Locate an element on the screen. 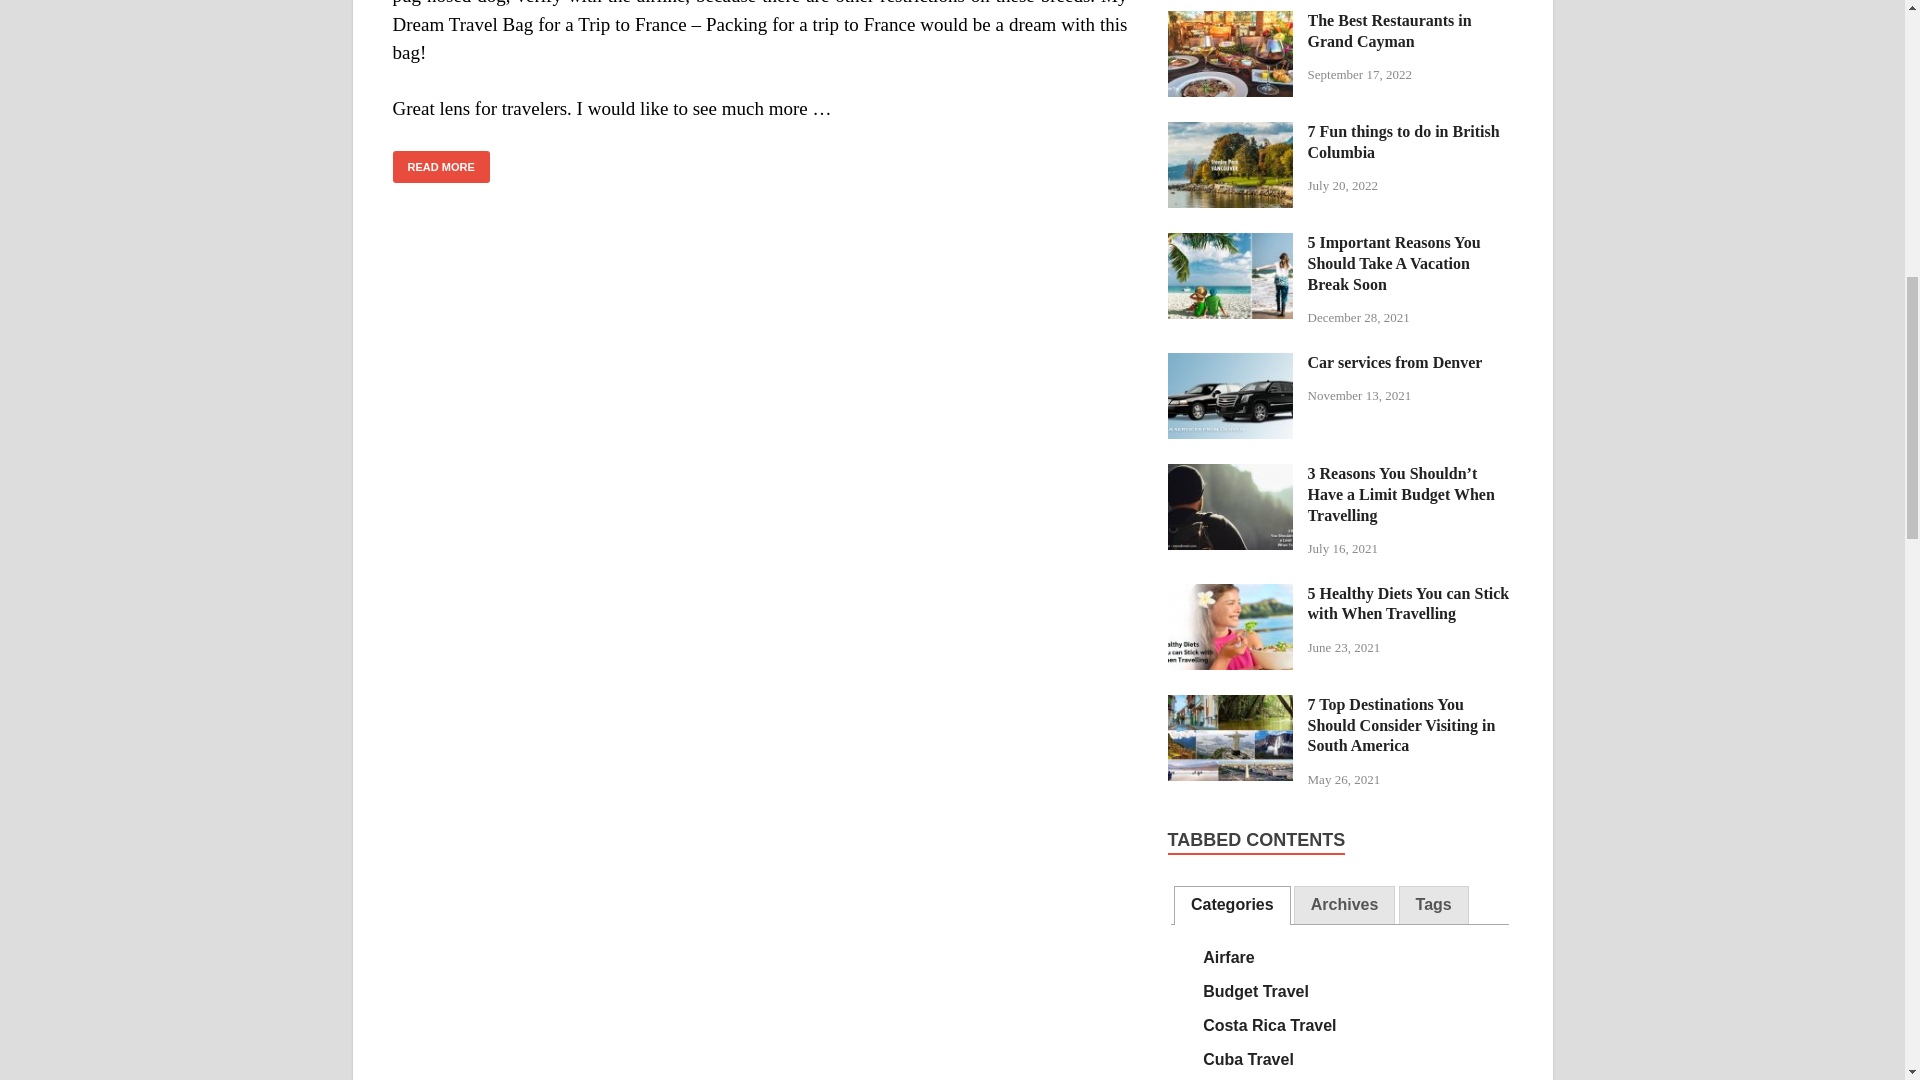  Car services from Denver is located at coordinates (1230, 364).